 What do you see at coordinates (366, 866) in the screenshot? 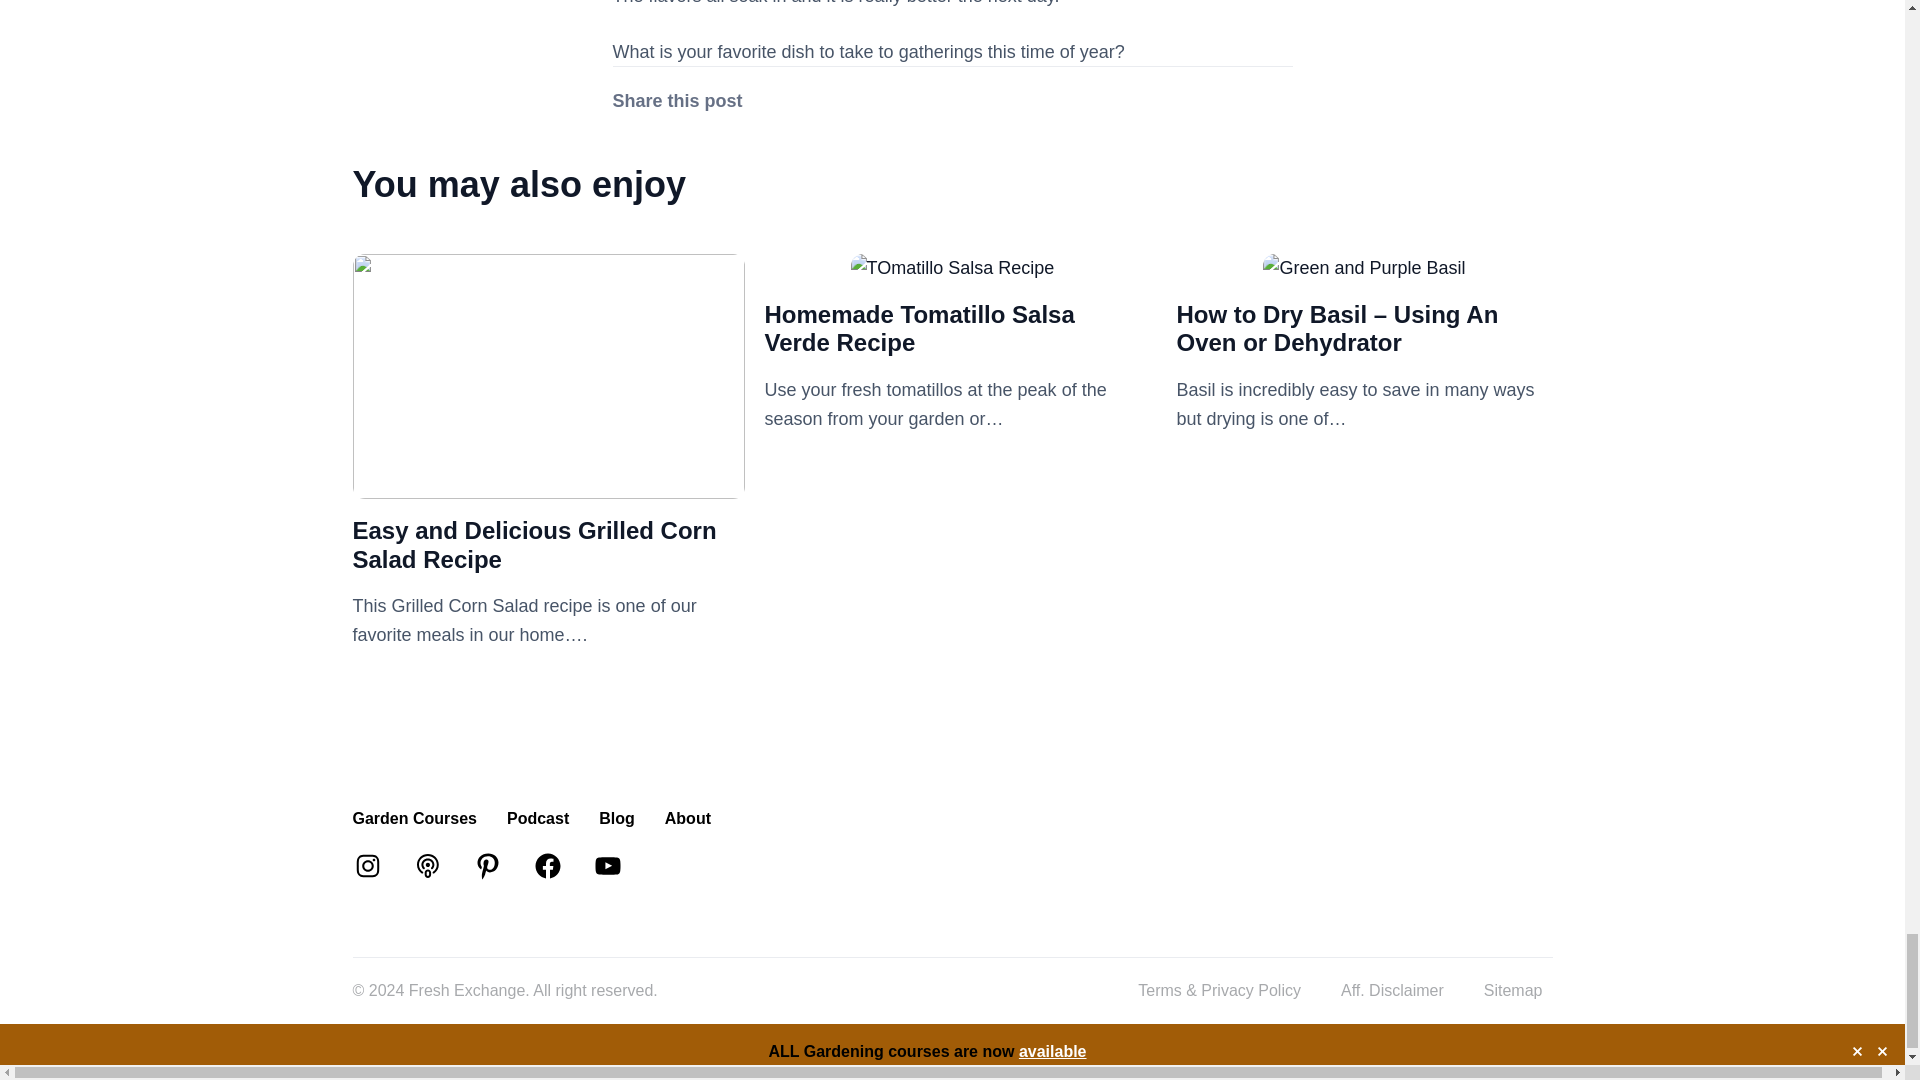
I see `Instagram` at bounding box center [366, 866].